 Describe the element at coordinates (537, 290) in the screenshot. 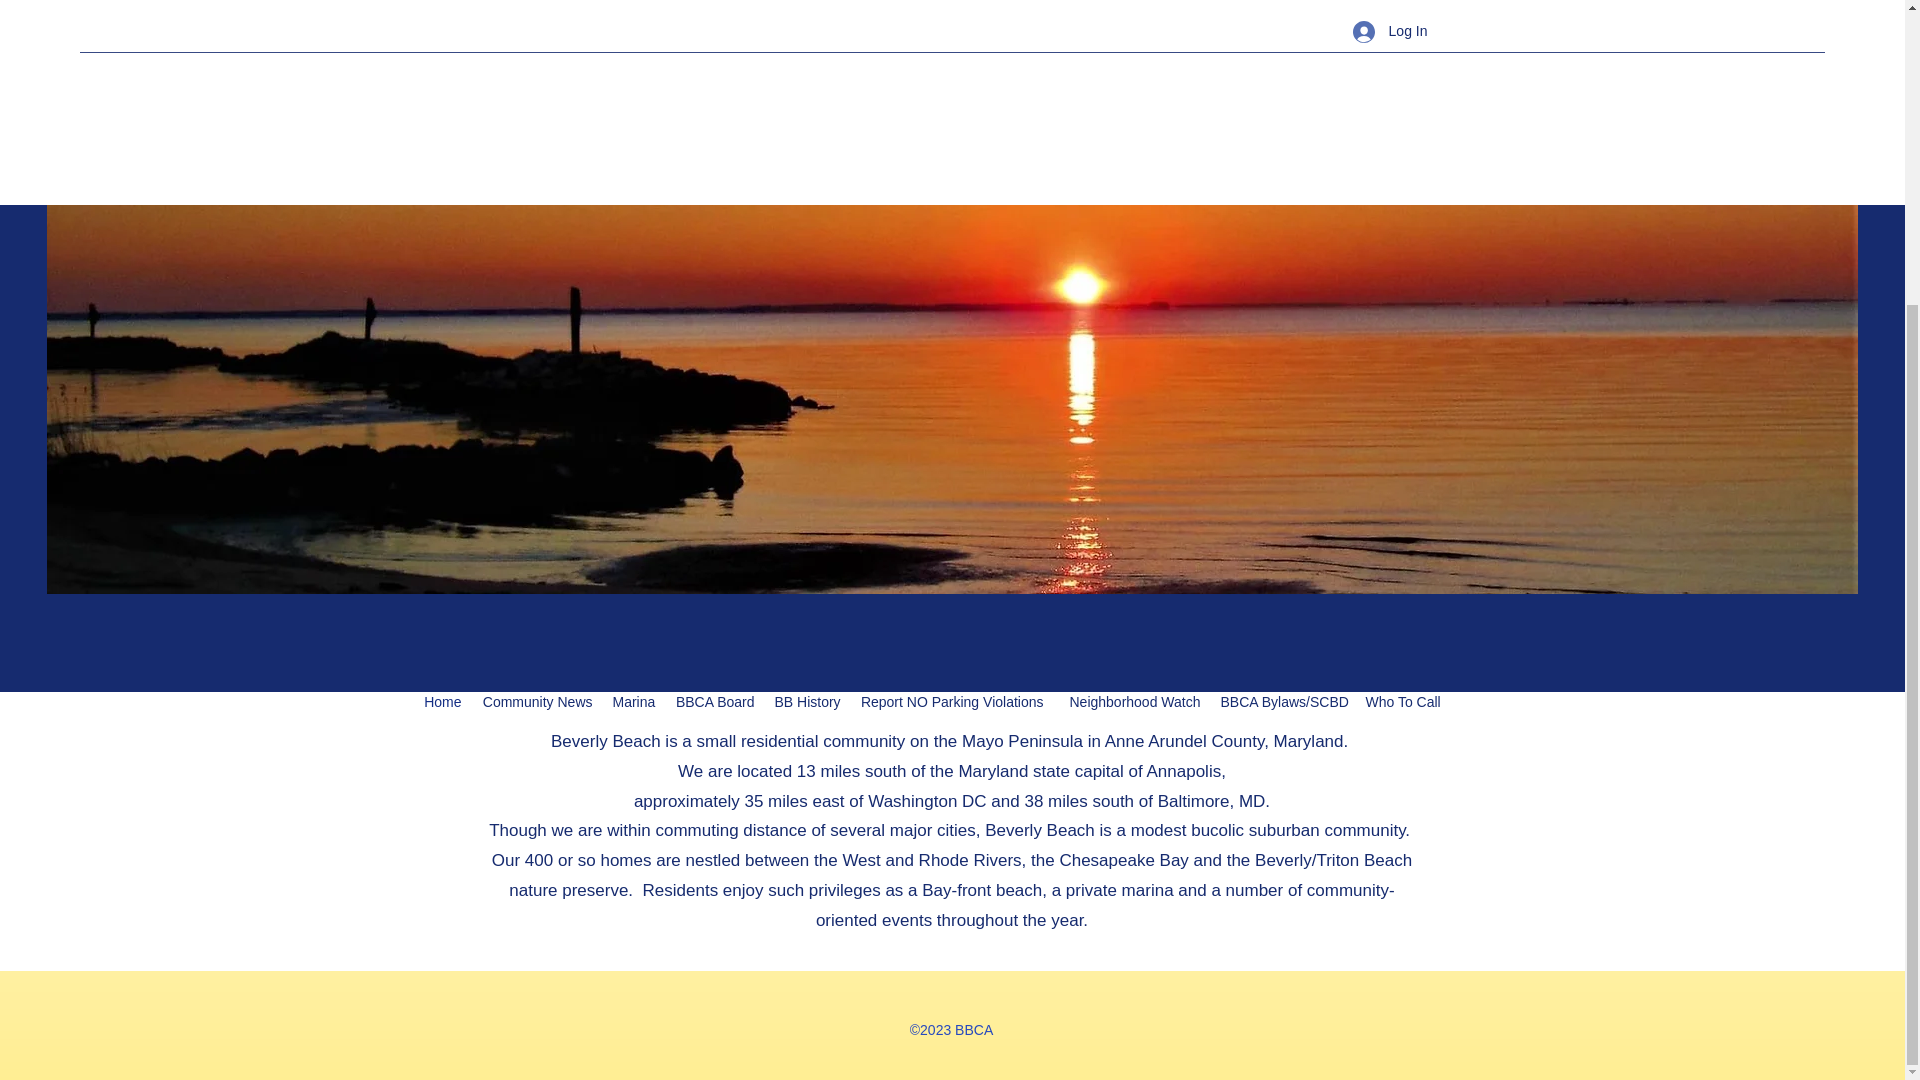

I see `Community News` at that location.